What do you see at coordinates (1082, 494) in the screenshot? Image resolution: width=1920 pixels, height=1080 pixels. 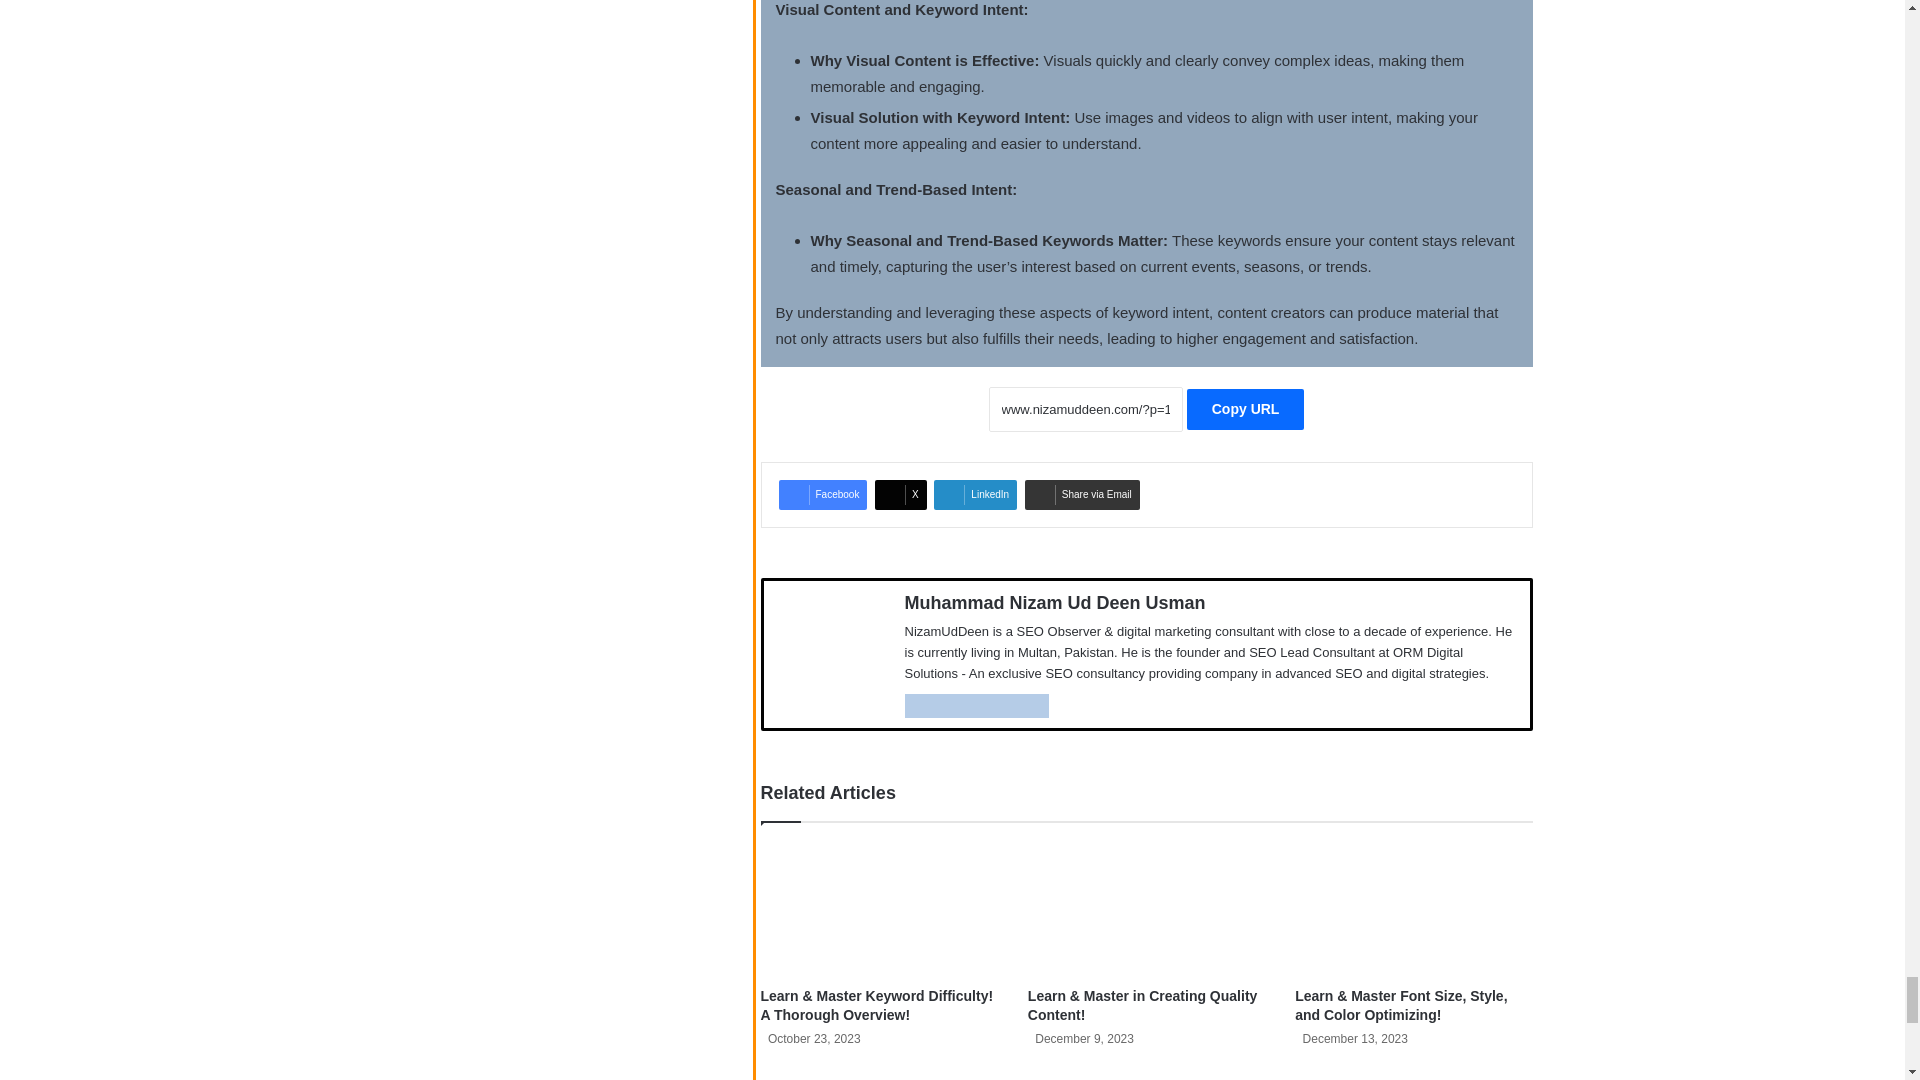 I see `Share via Email` at bounding box center [1082, 494].